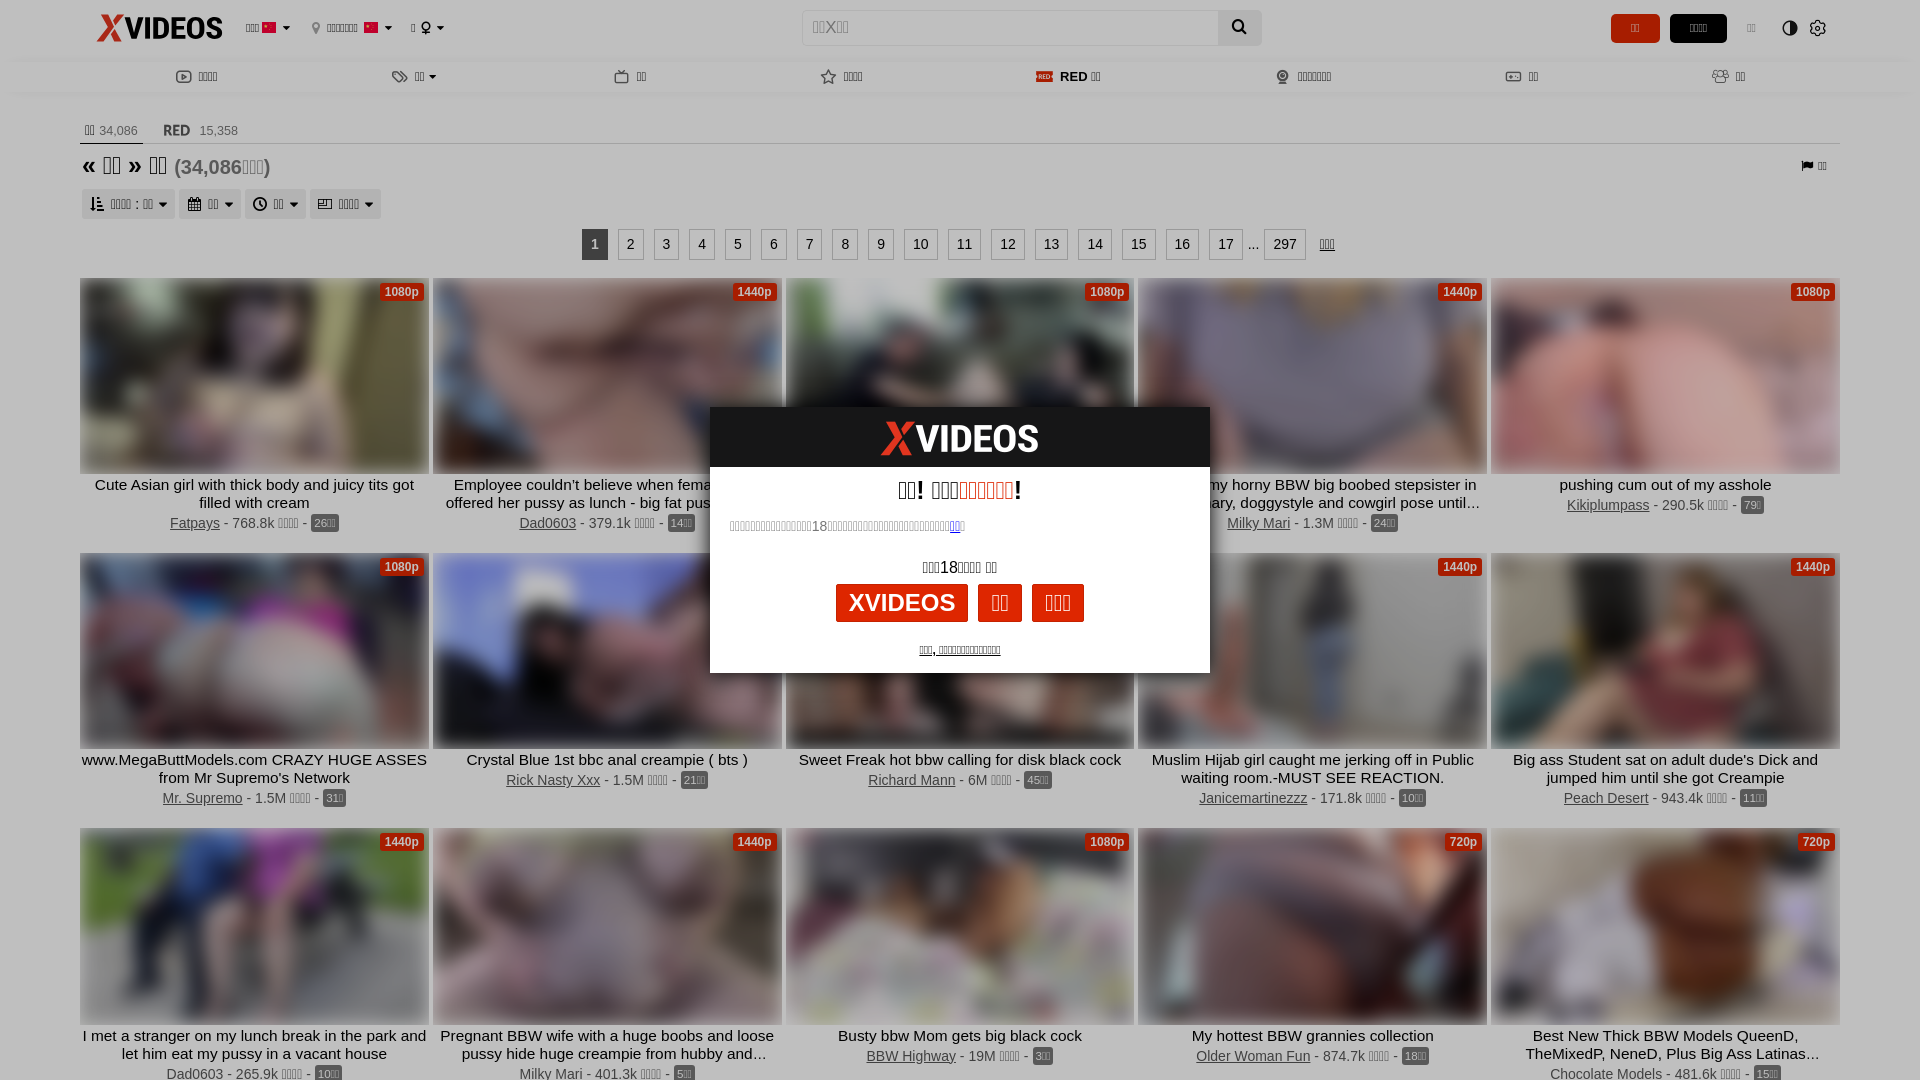 The image size is (1920, 1080). I want to click on 1080p, so click(960, 926).